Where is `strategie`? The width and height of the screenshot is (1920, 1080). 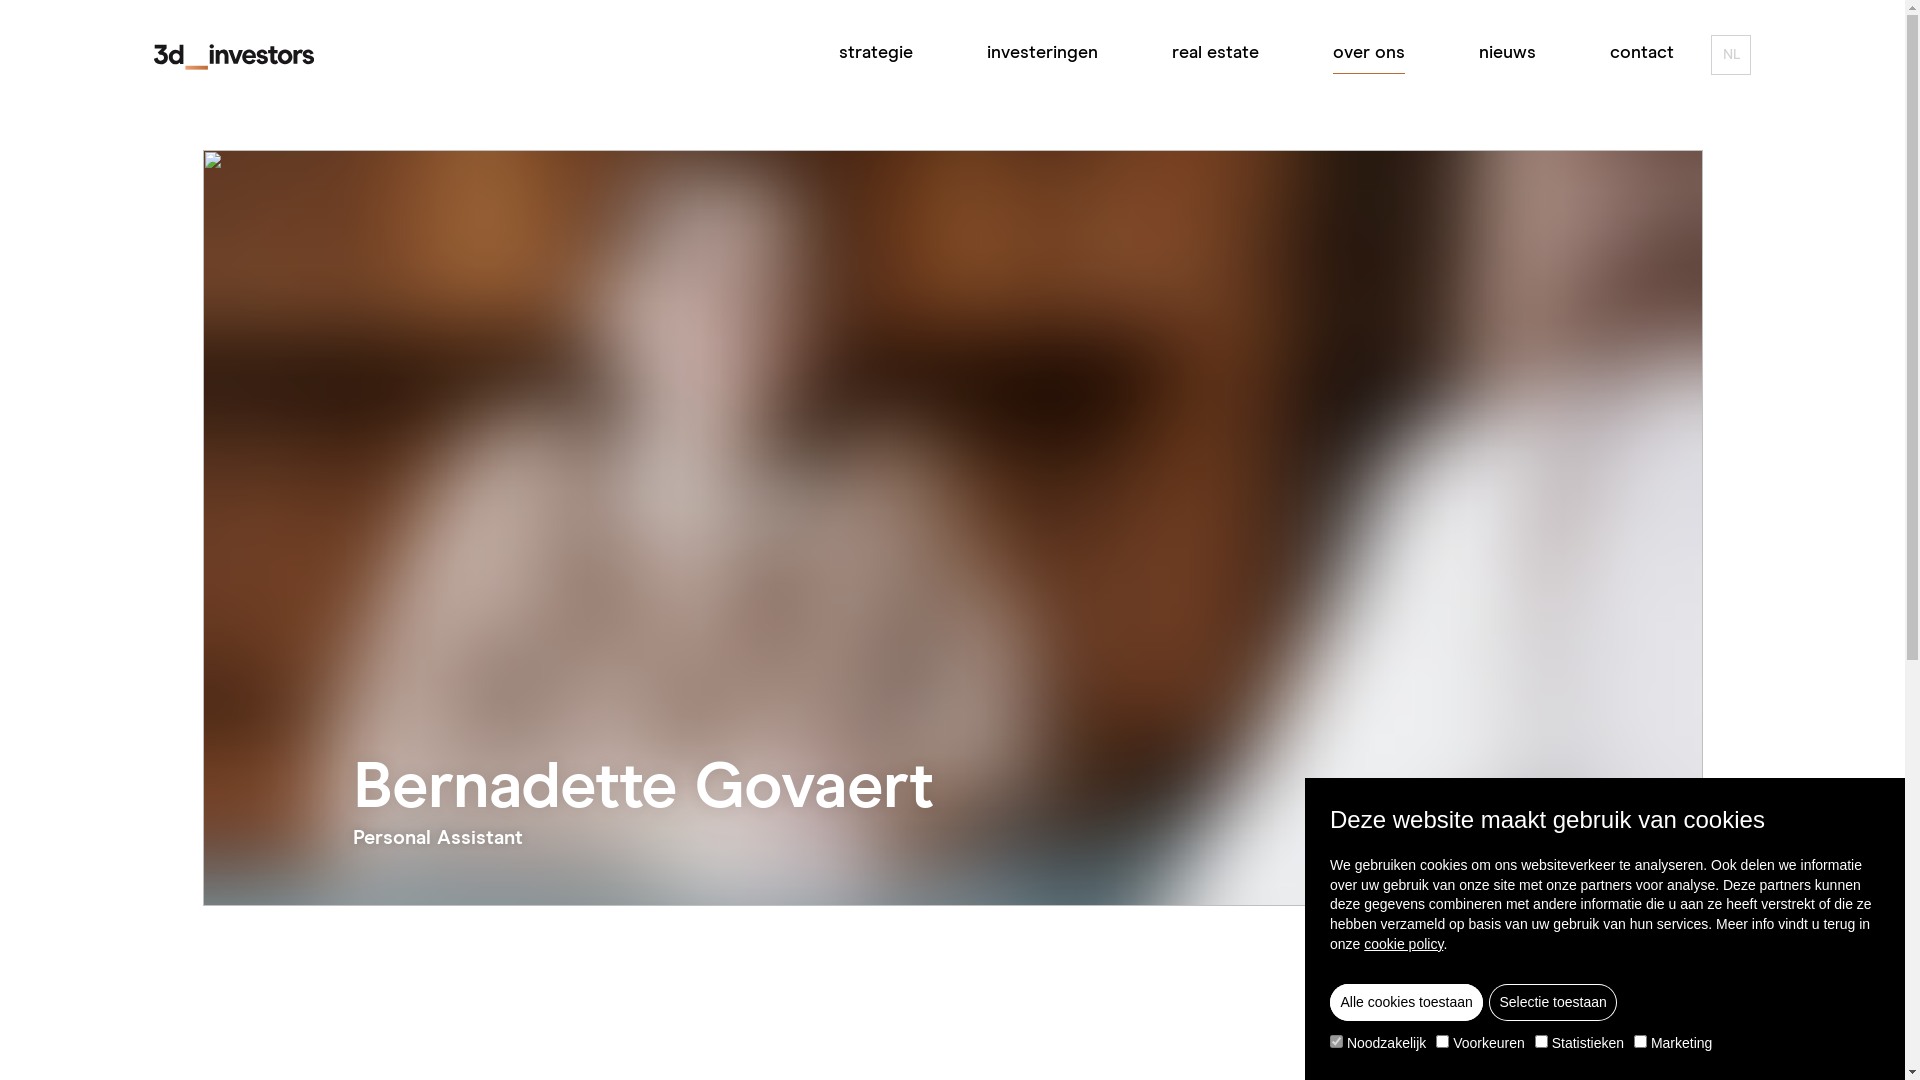
strategie is located at coordinates (876, 54).